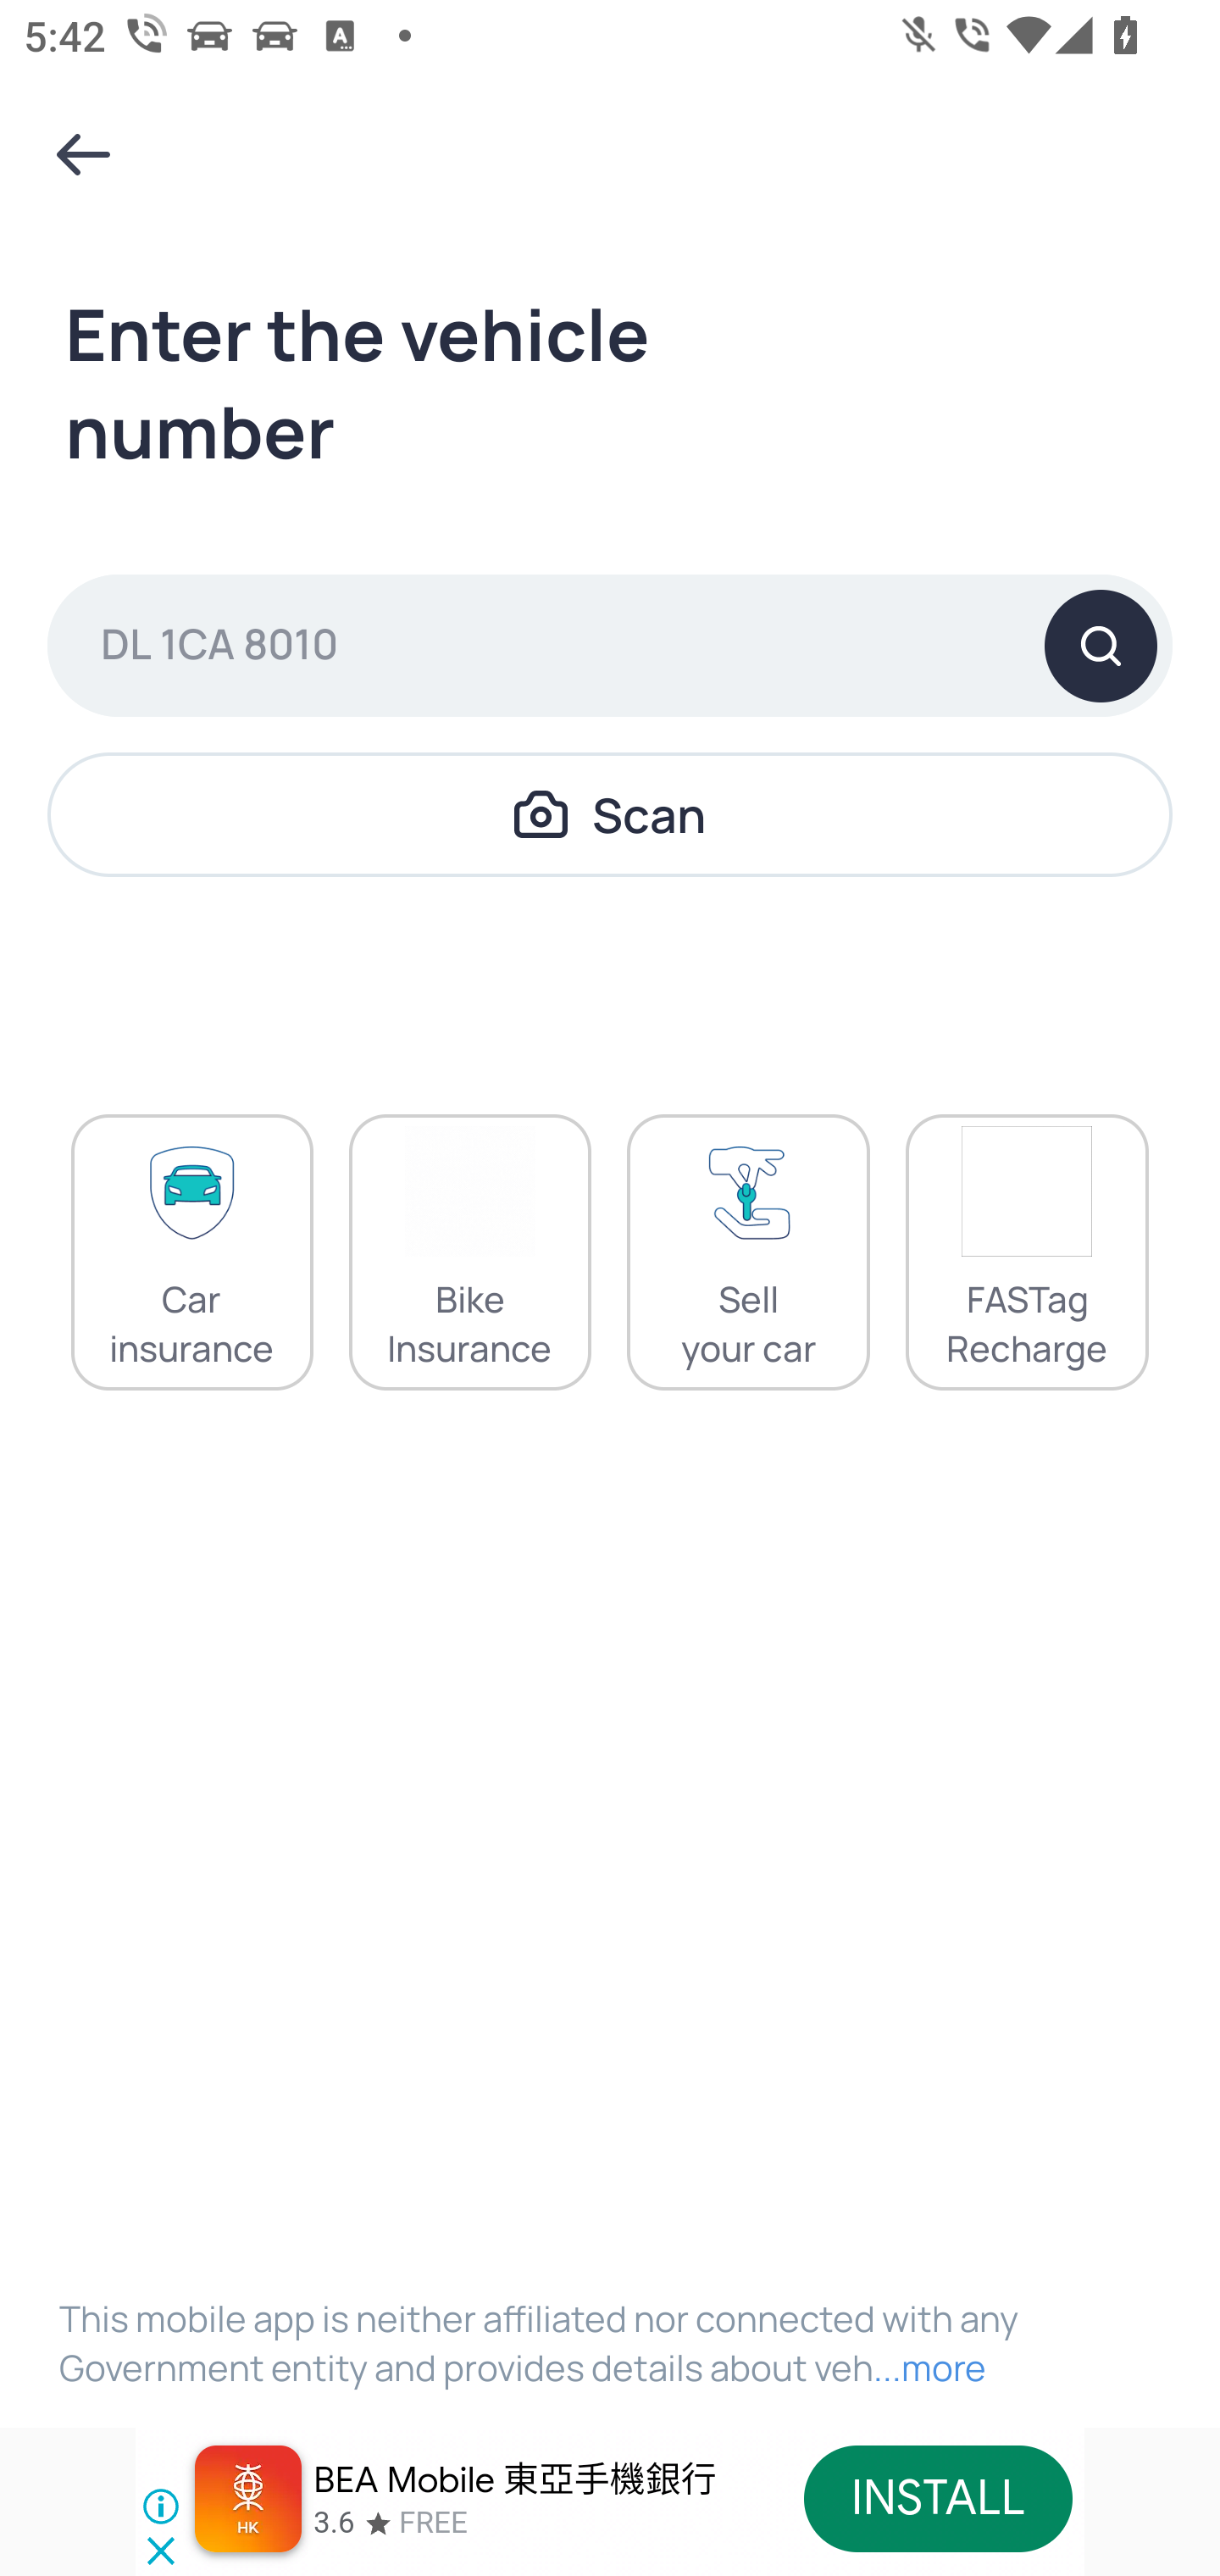 The width and height of the screenshot is (1220, 2576). What do you see at coordinates (610, 645) in the screenshot?
I see `DL 1CA 8010` at bounding box center [610, 645].